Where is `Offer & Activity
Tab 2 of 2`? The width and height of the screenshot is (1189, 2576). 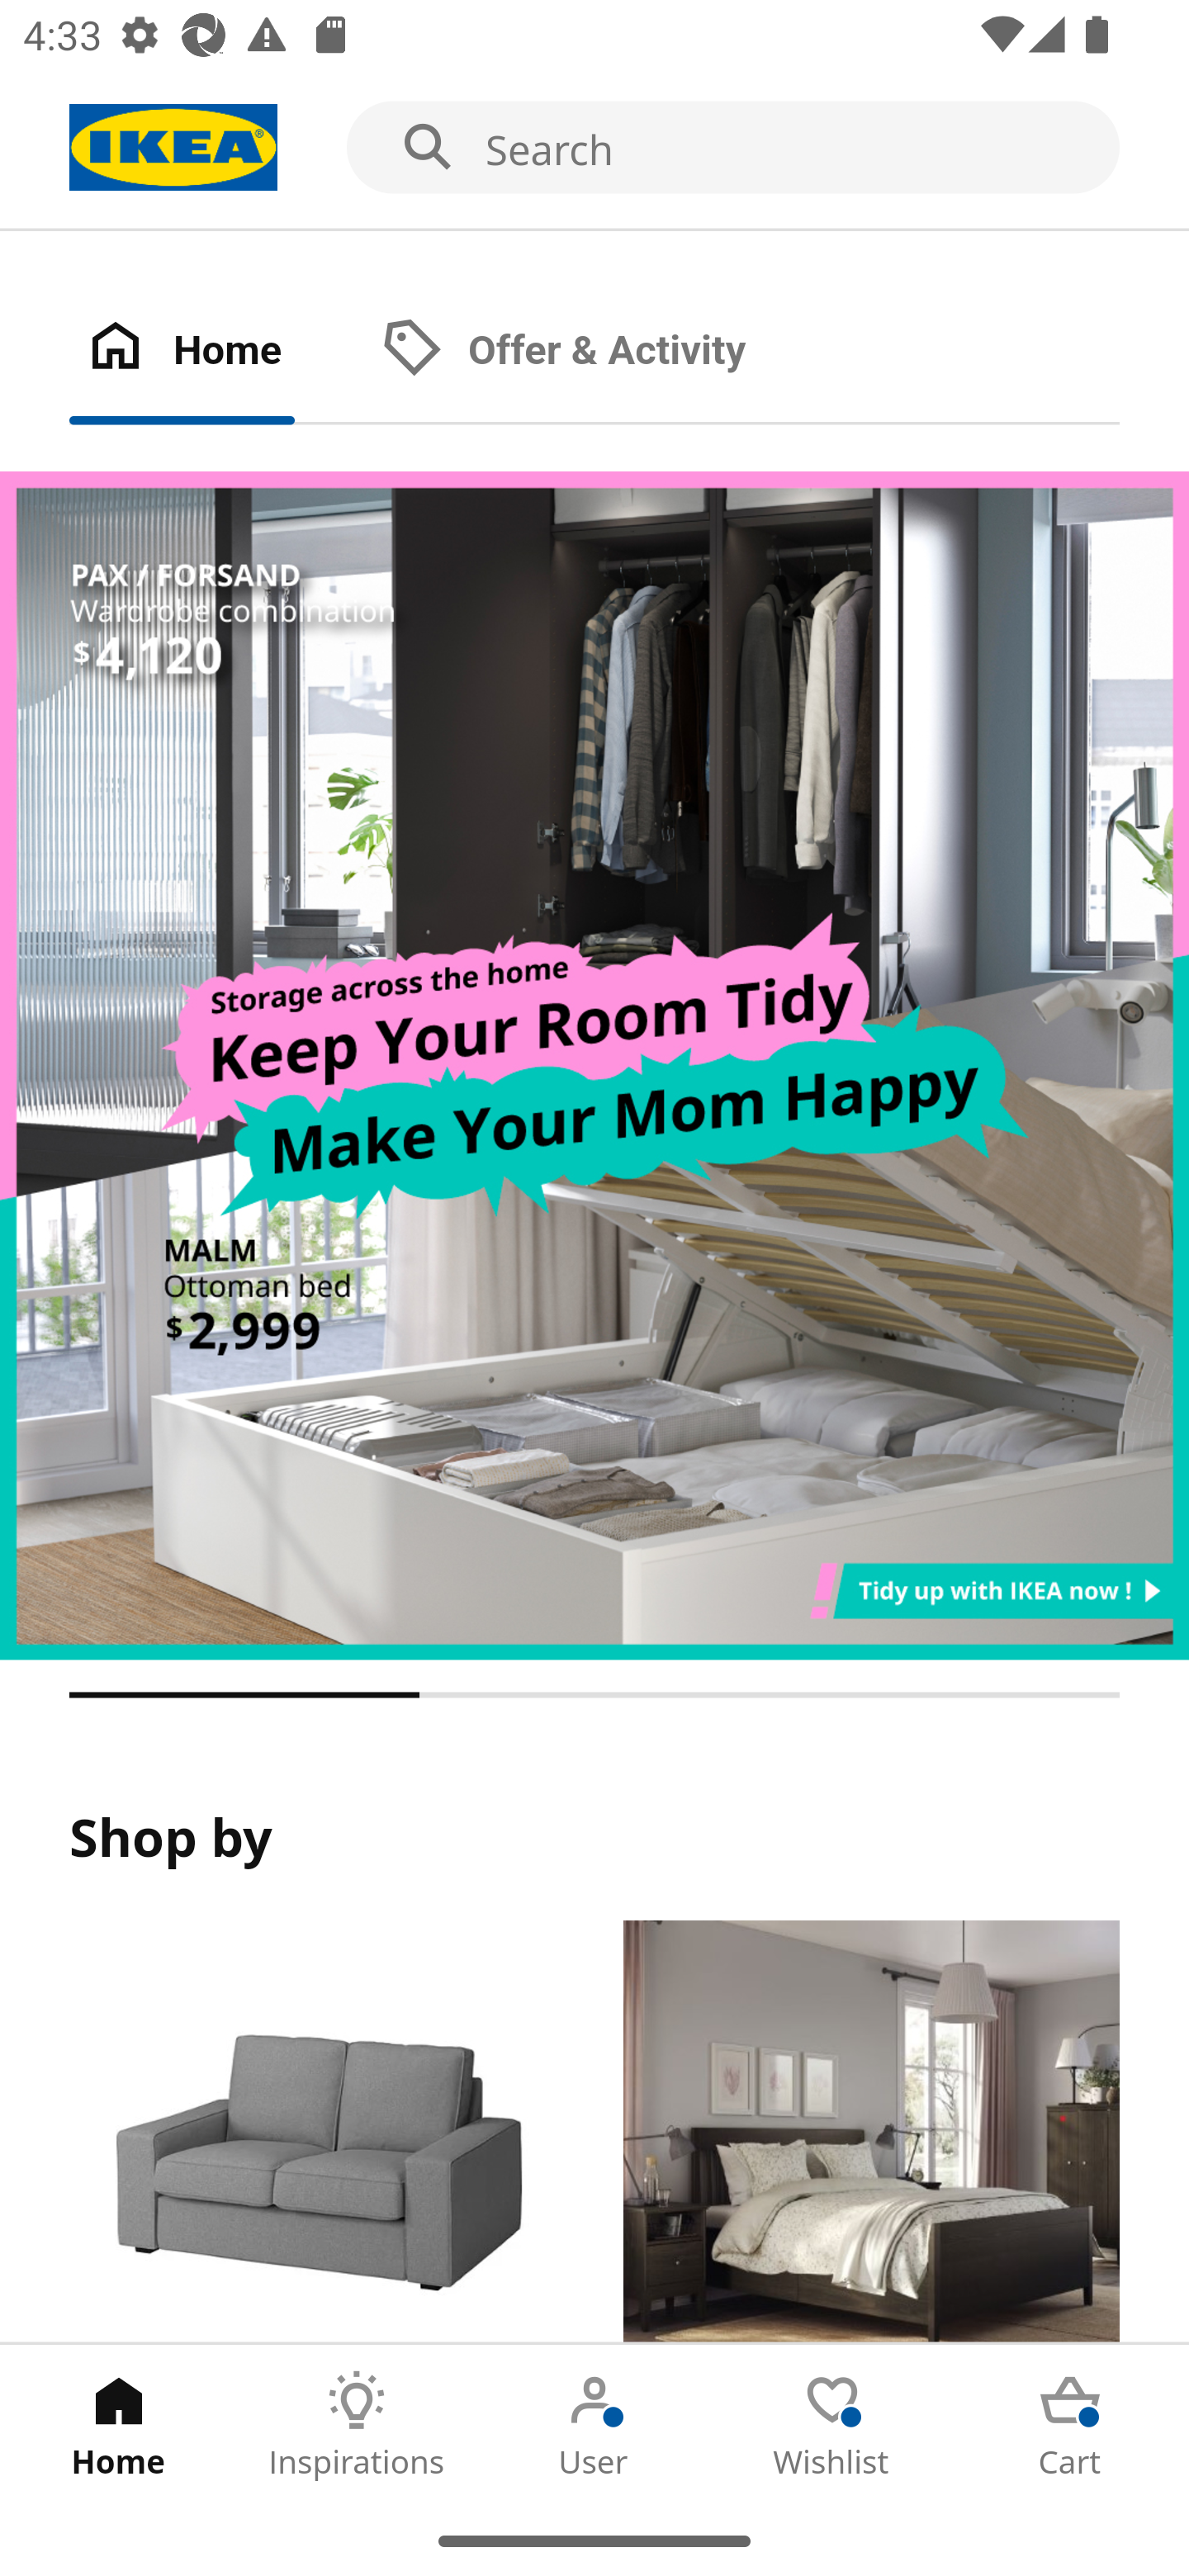 Offer & Activity
Tab 2 of 2 is located at coordinates (596, 351).